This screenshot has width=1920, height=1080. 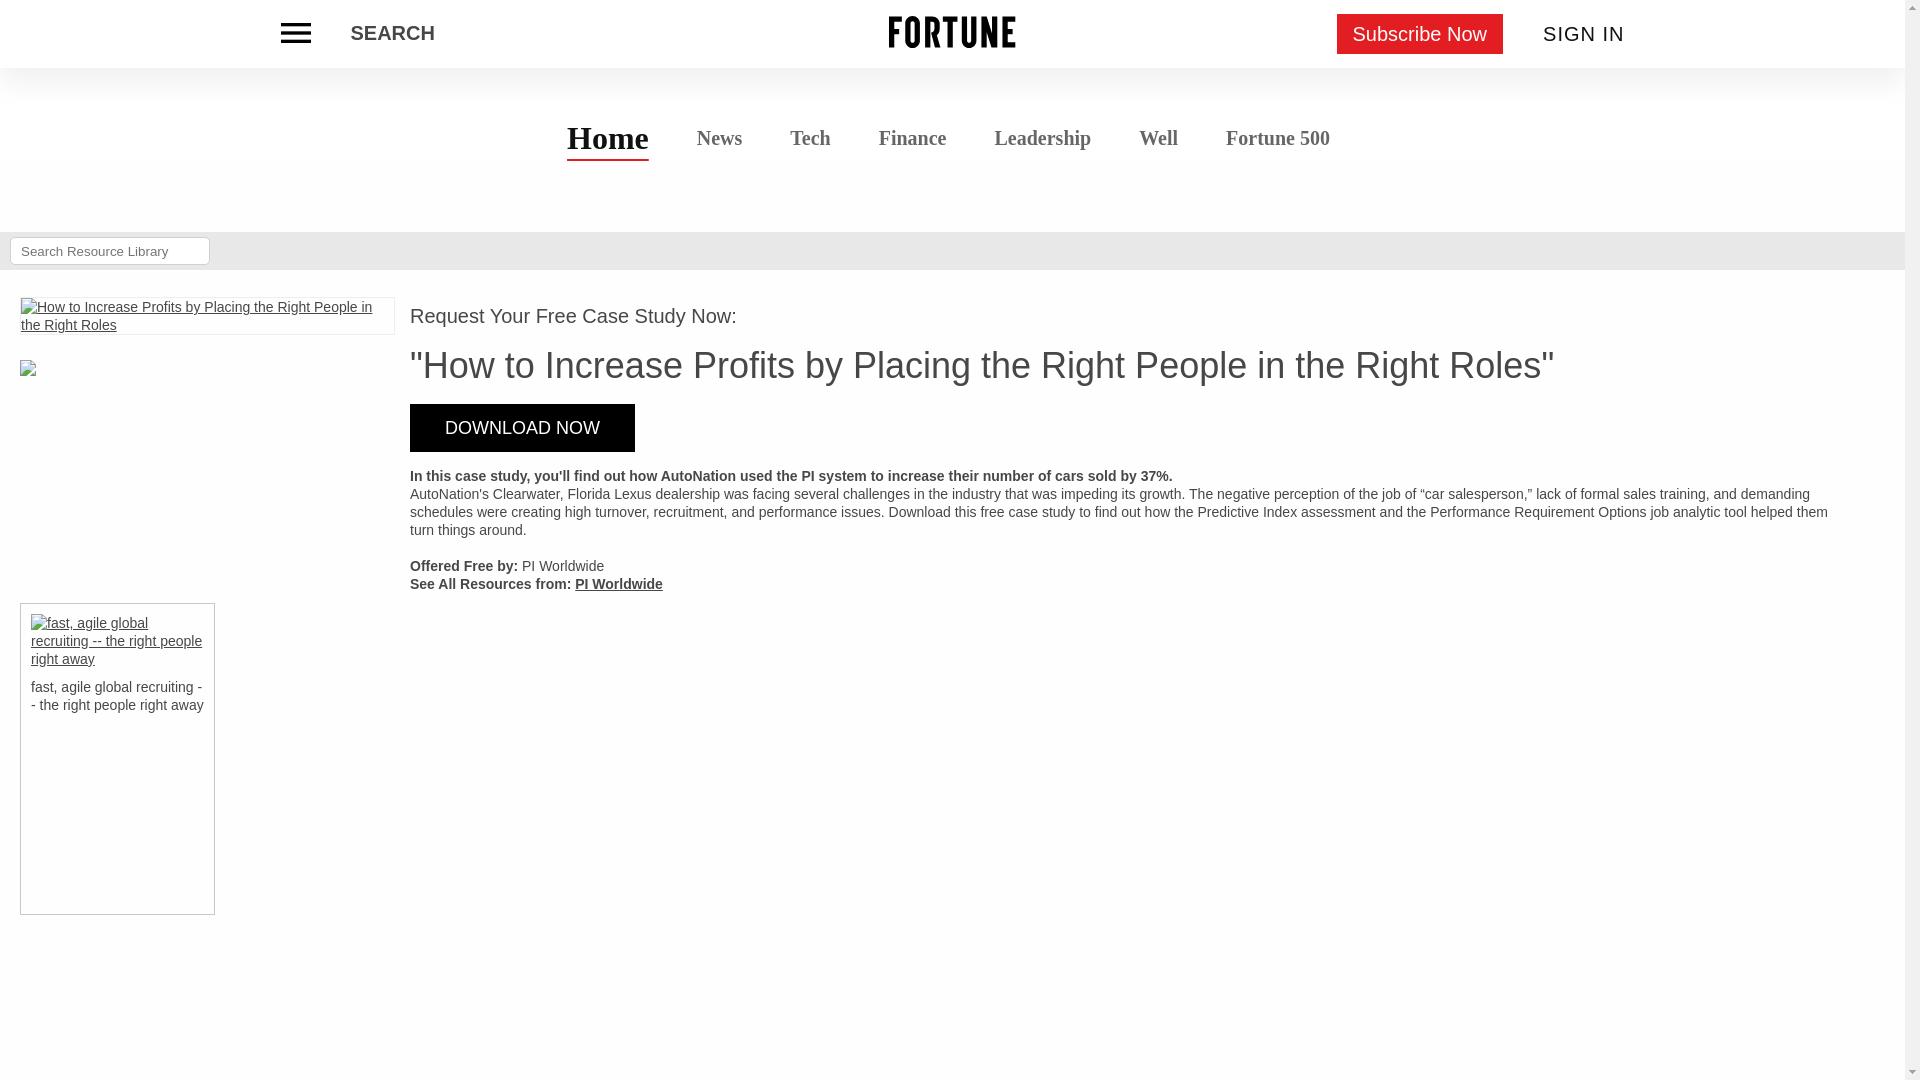 I want to click on Finance, so click(x=912, y=138).